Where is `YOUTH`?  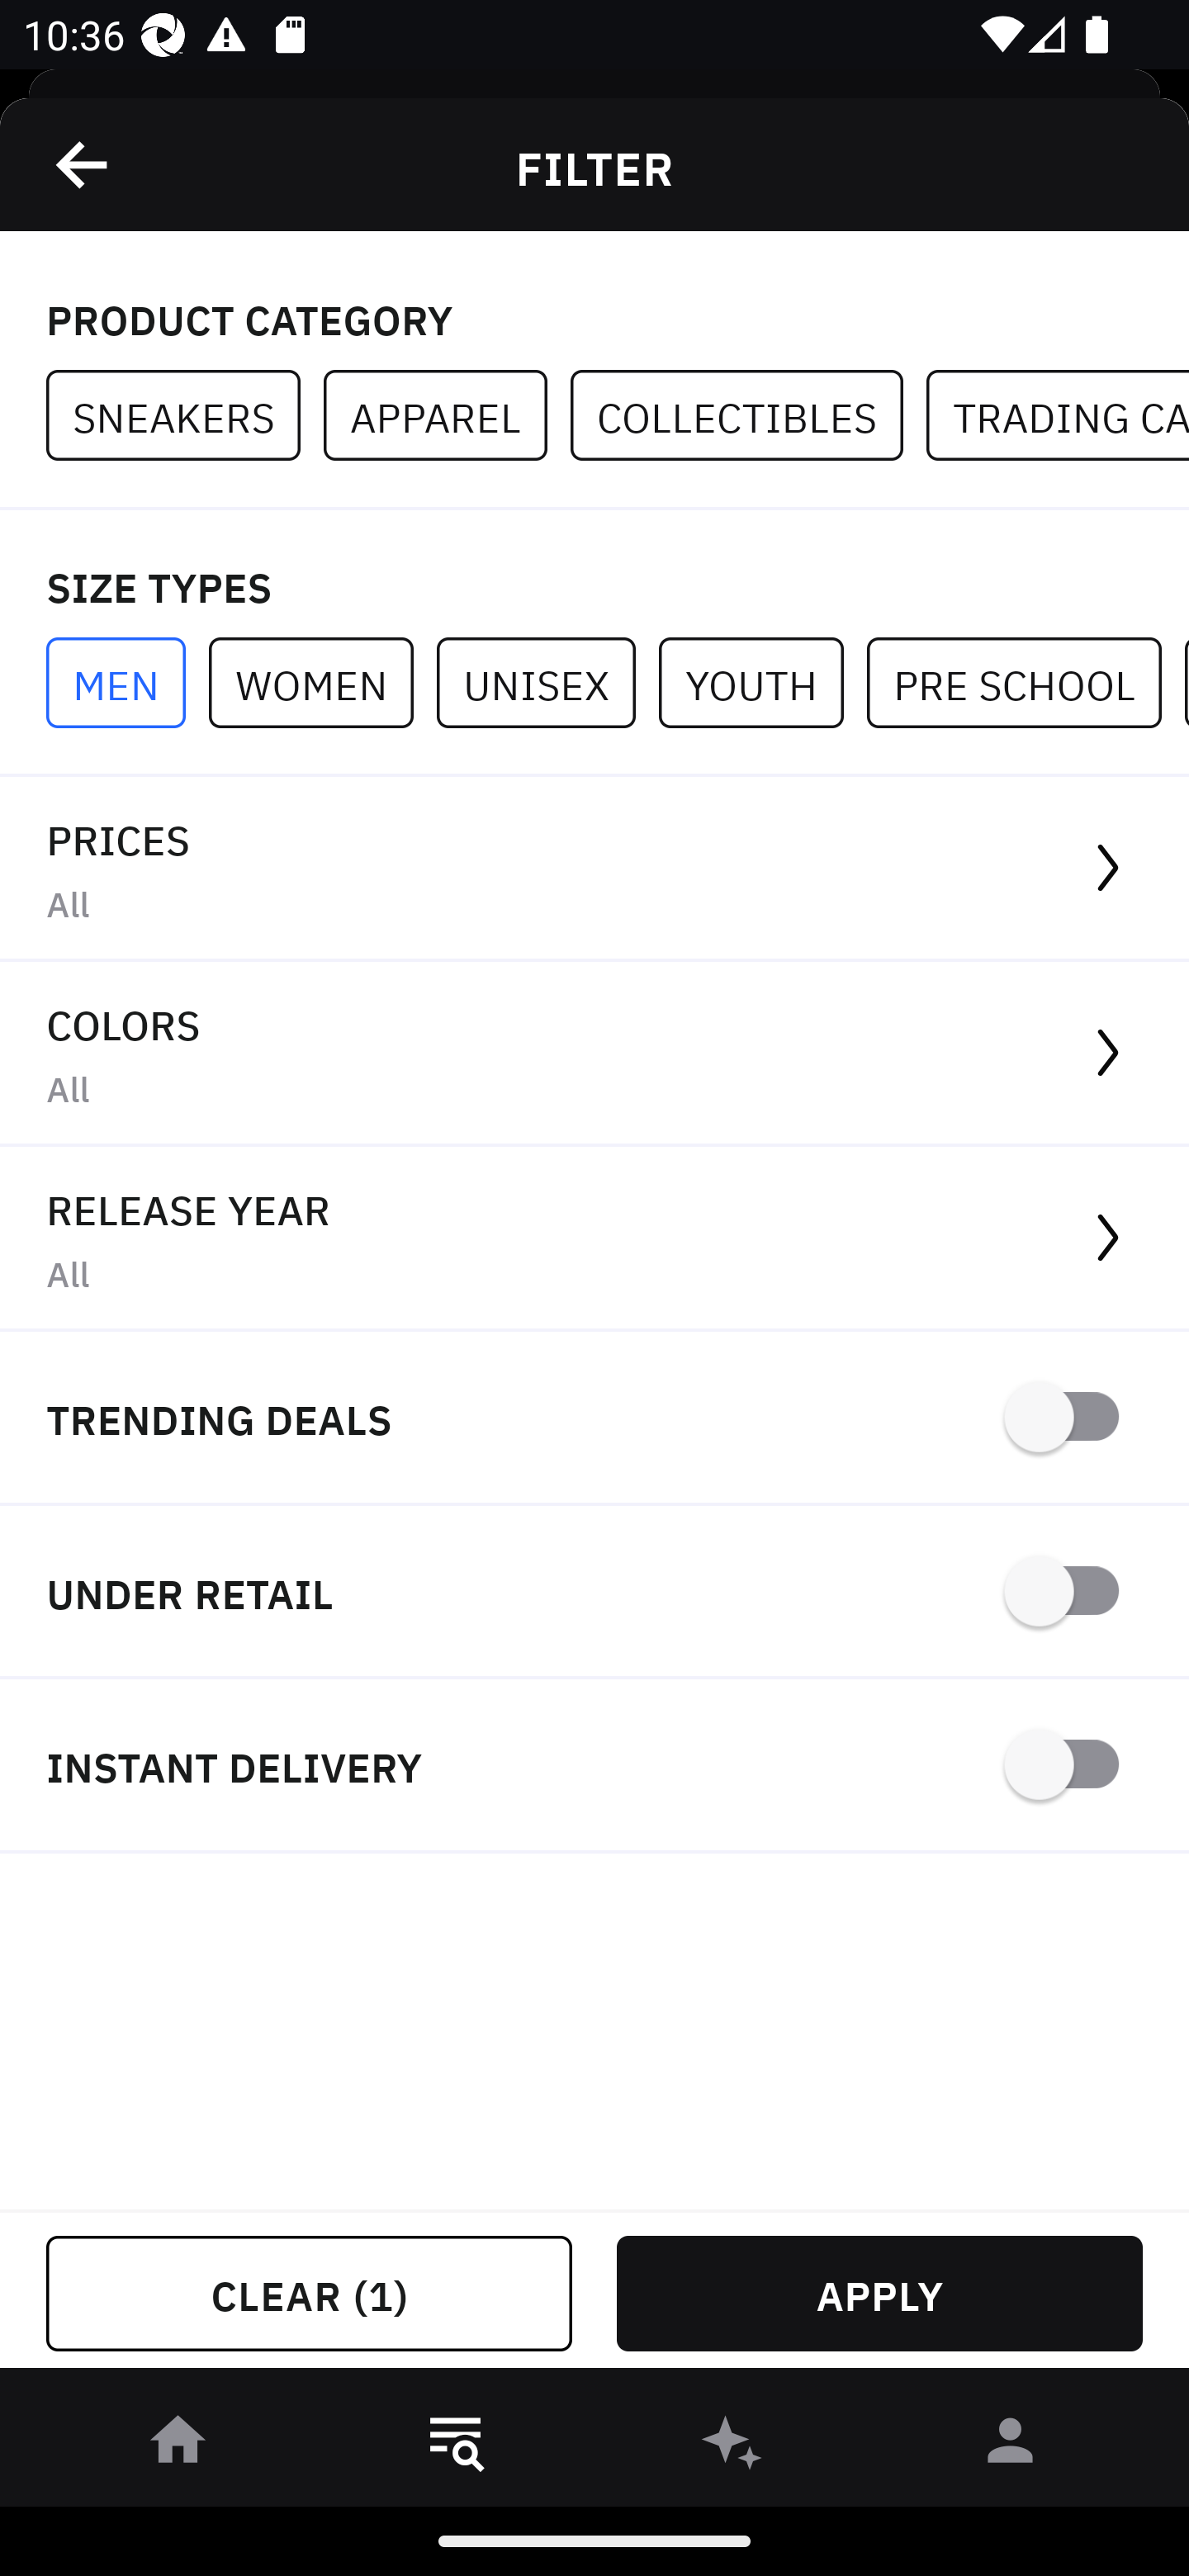
YOUTH is located at coordinates (762, 682).